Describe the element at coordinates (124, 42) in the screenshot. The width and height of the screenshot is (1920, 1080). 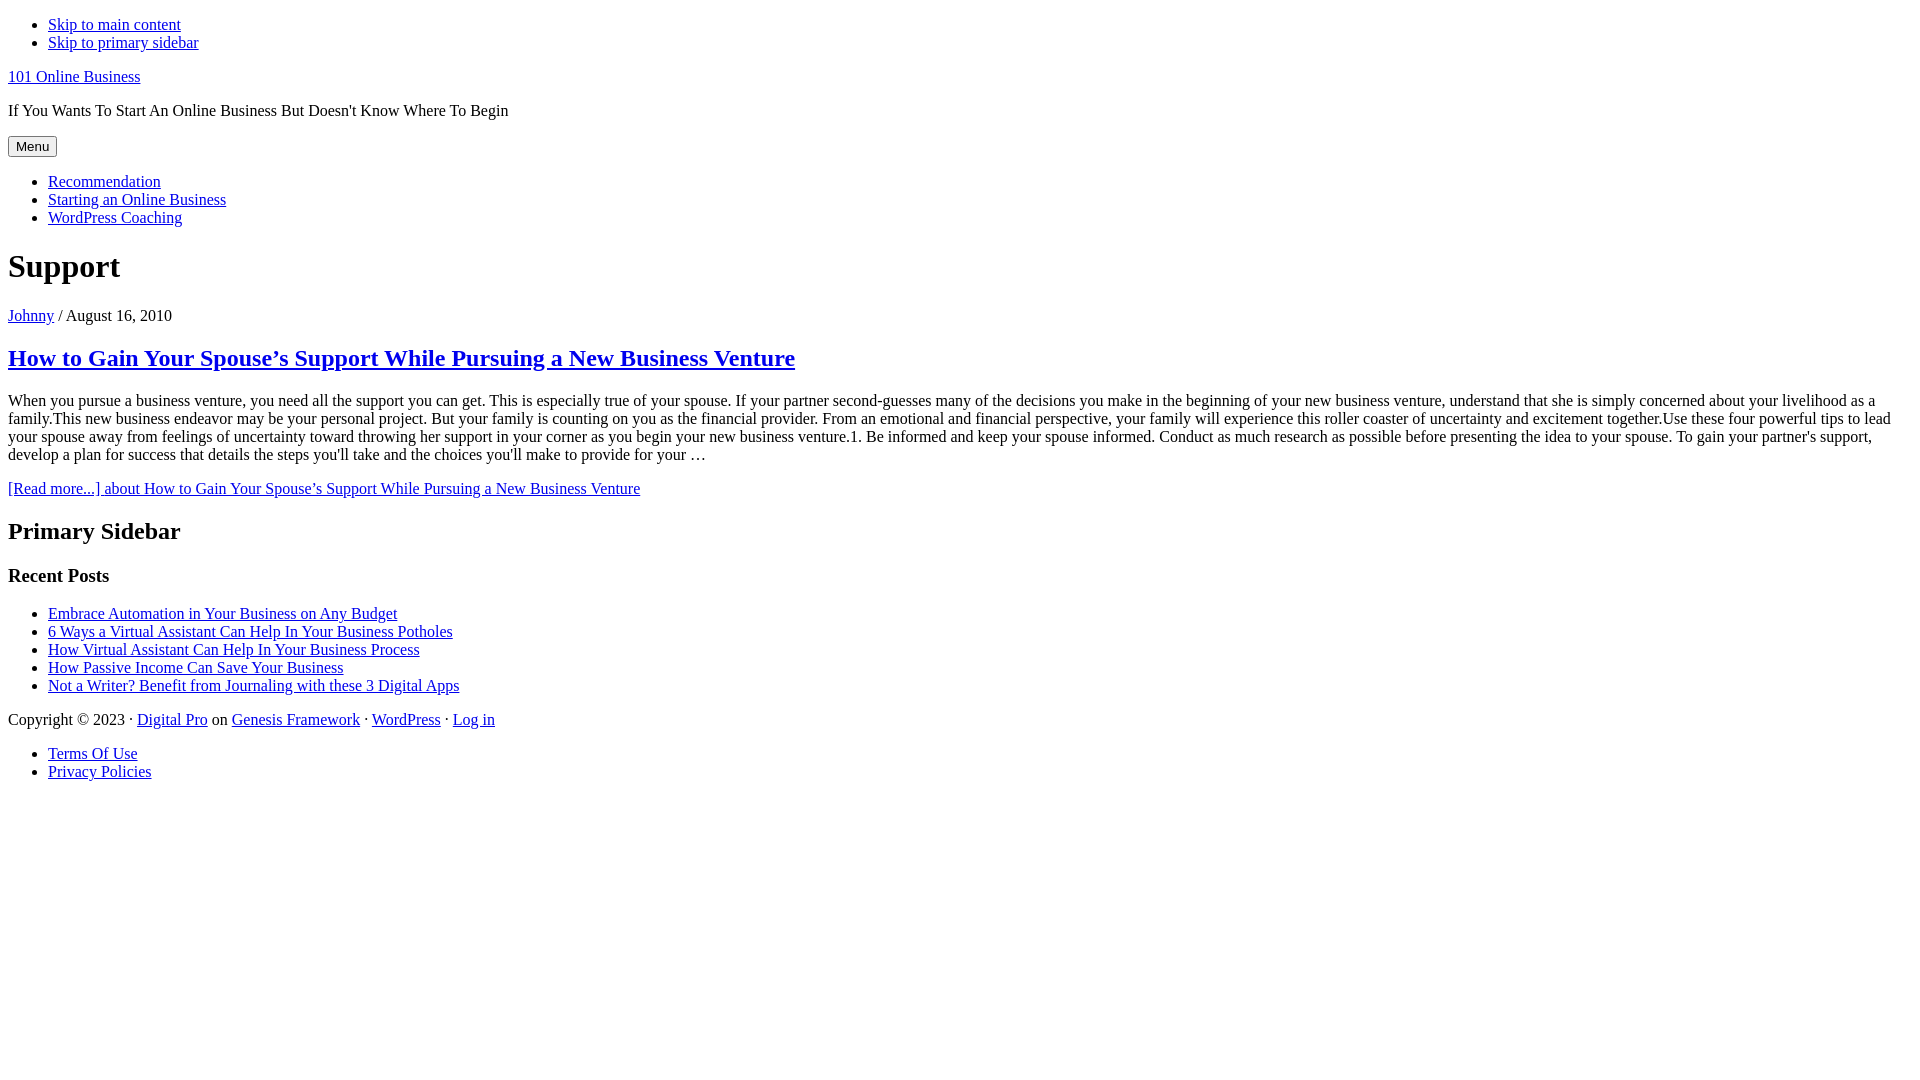
I see `Skip to primary sidebar` at that location.